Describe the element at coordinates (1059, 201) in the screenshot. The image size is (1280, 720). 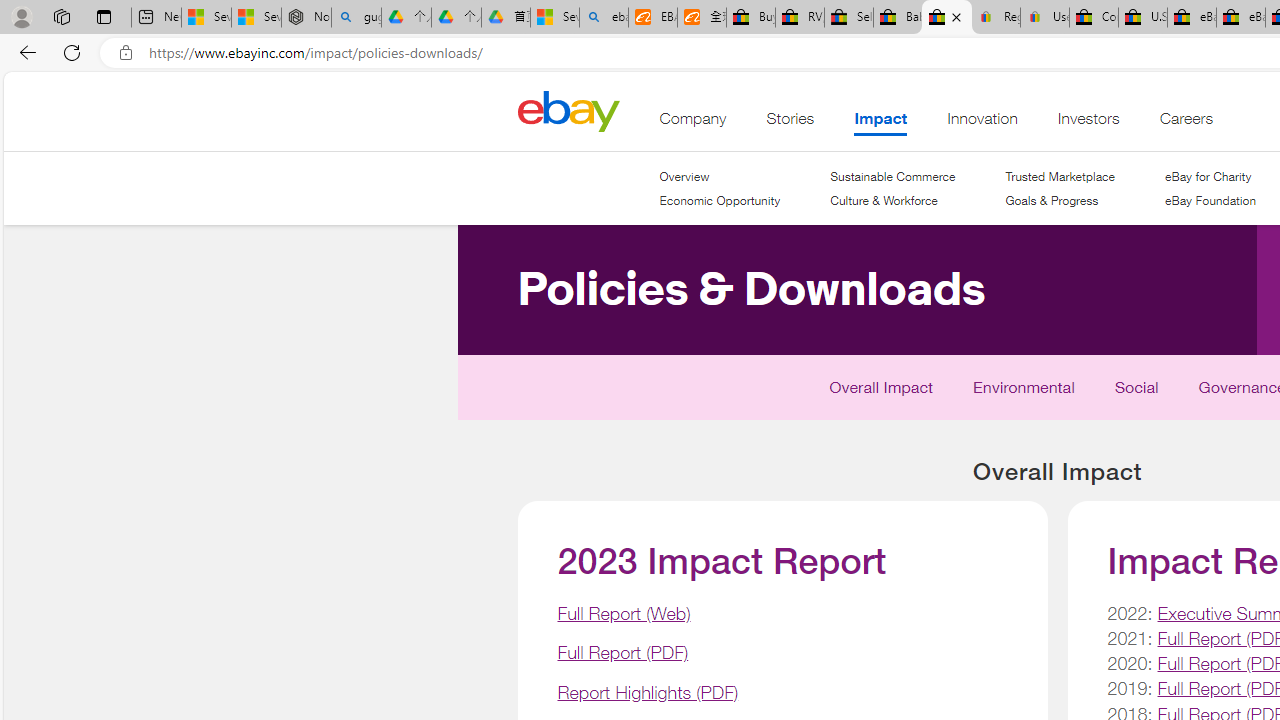
I see `Goals & Progress` at that location.